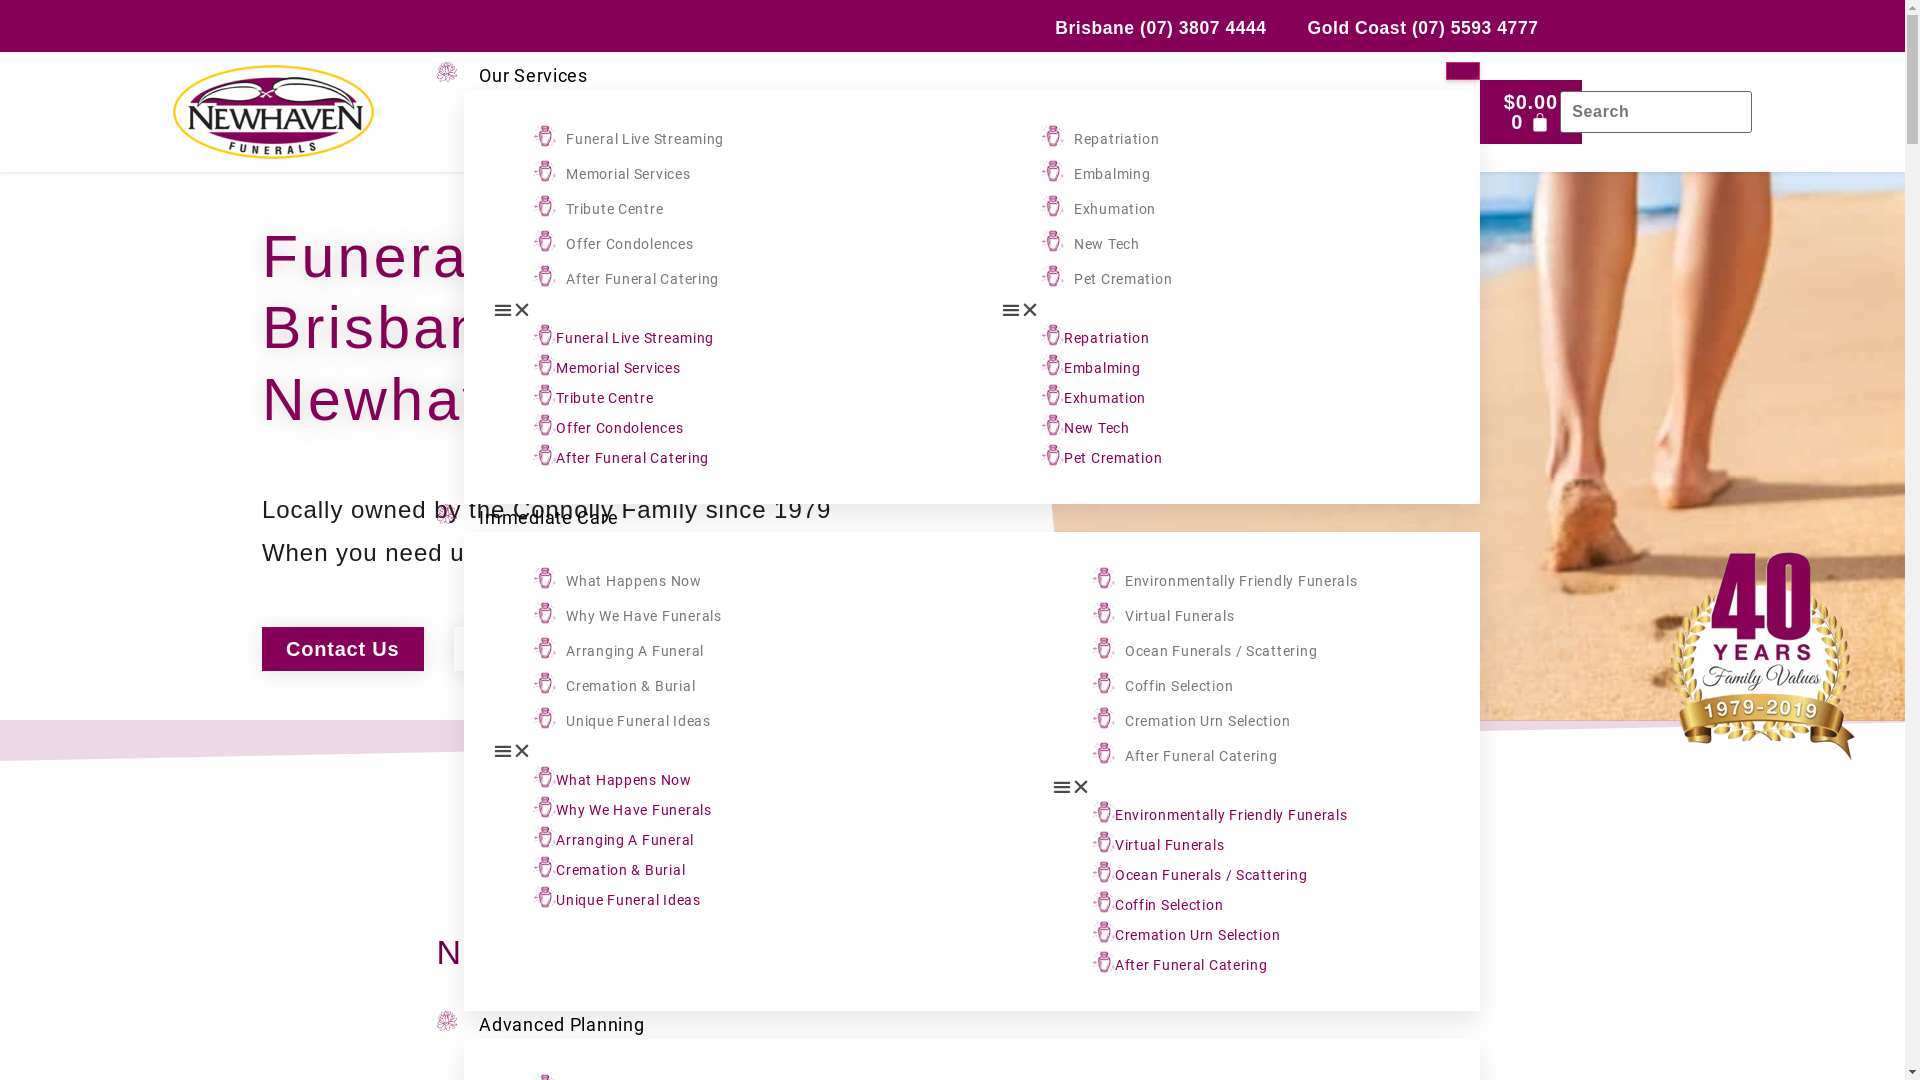 The image size is (1920, 1080). Describe the element at coordinates (1180, 687) in the screenshot. I see `Coffin Selection` at that location.